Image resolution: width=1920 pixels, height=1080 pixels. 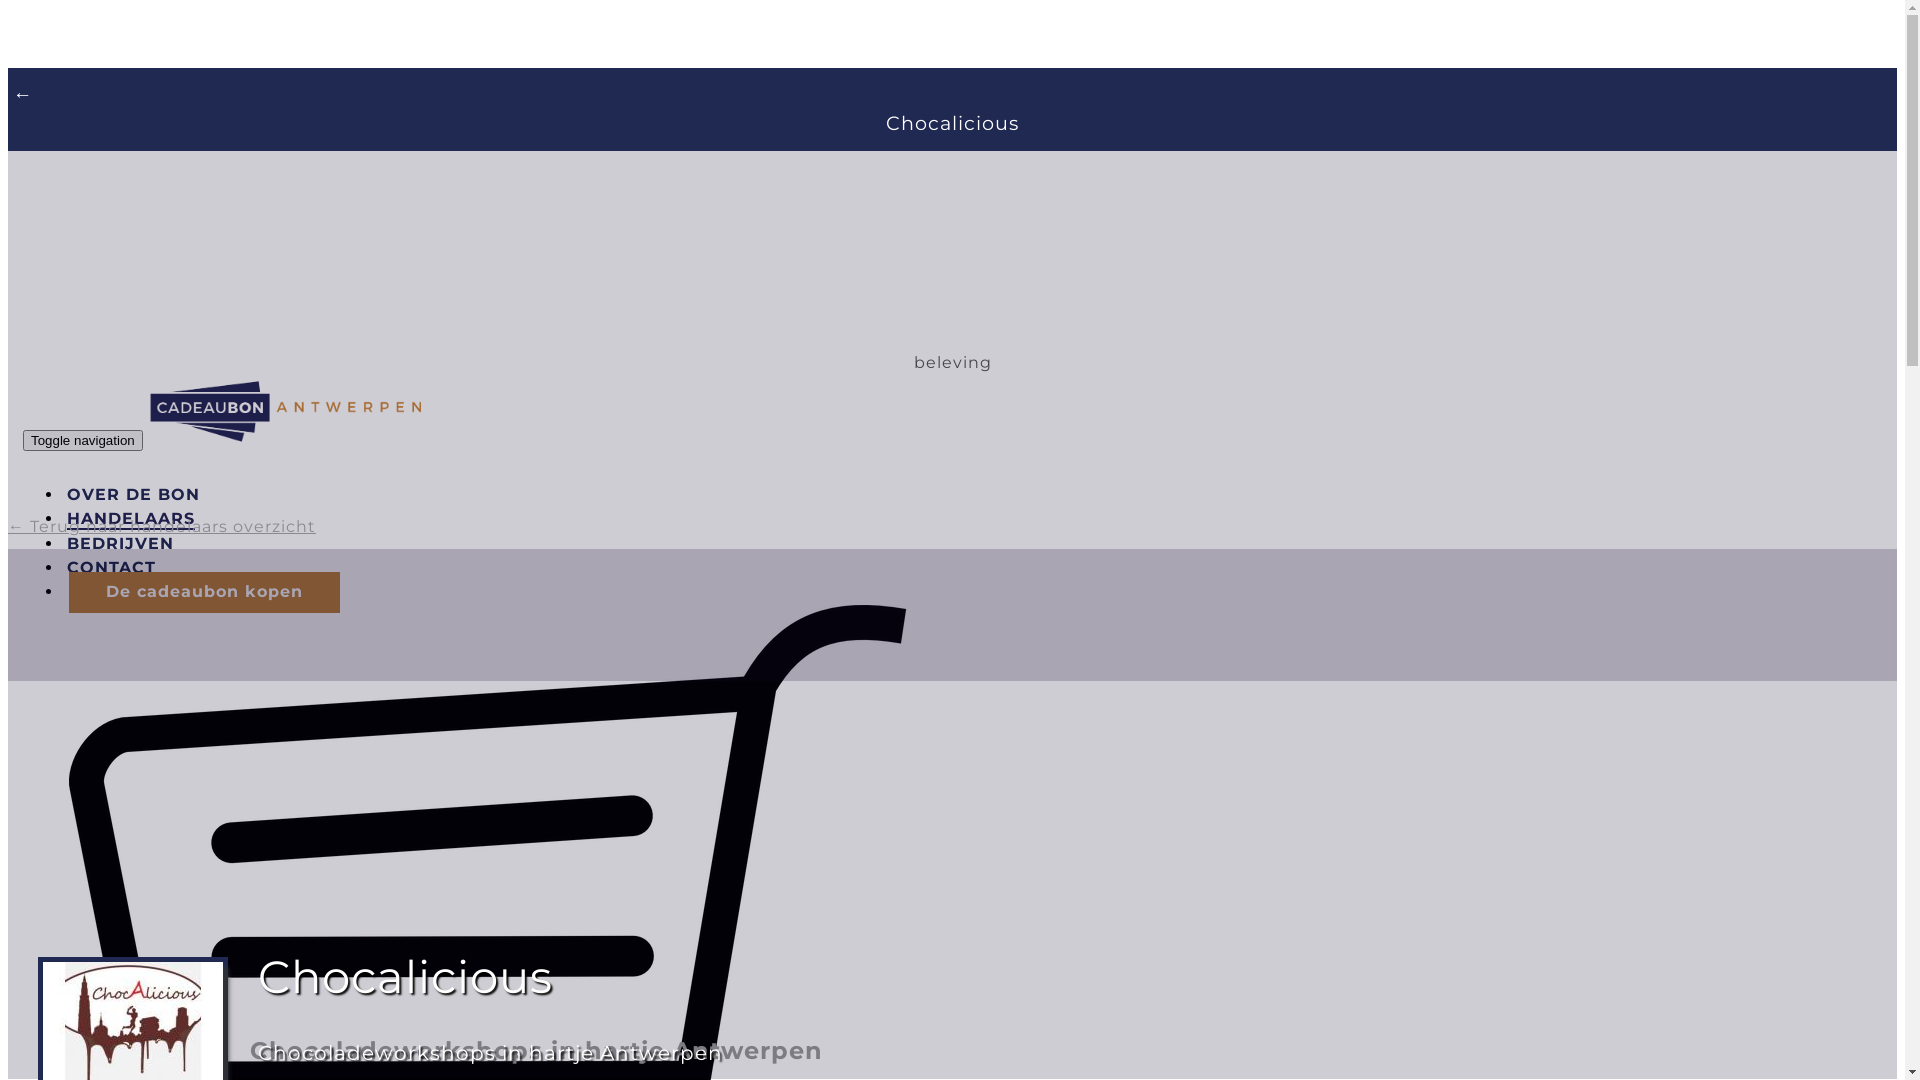 What do you see at coordinates (204, 592) in the screenshot?
I see `De cadeaubon kopen` at bounding box center [204, 592].